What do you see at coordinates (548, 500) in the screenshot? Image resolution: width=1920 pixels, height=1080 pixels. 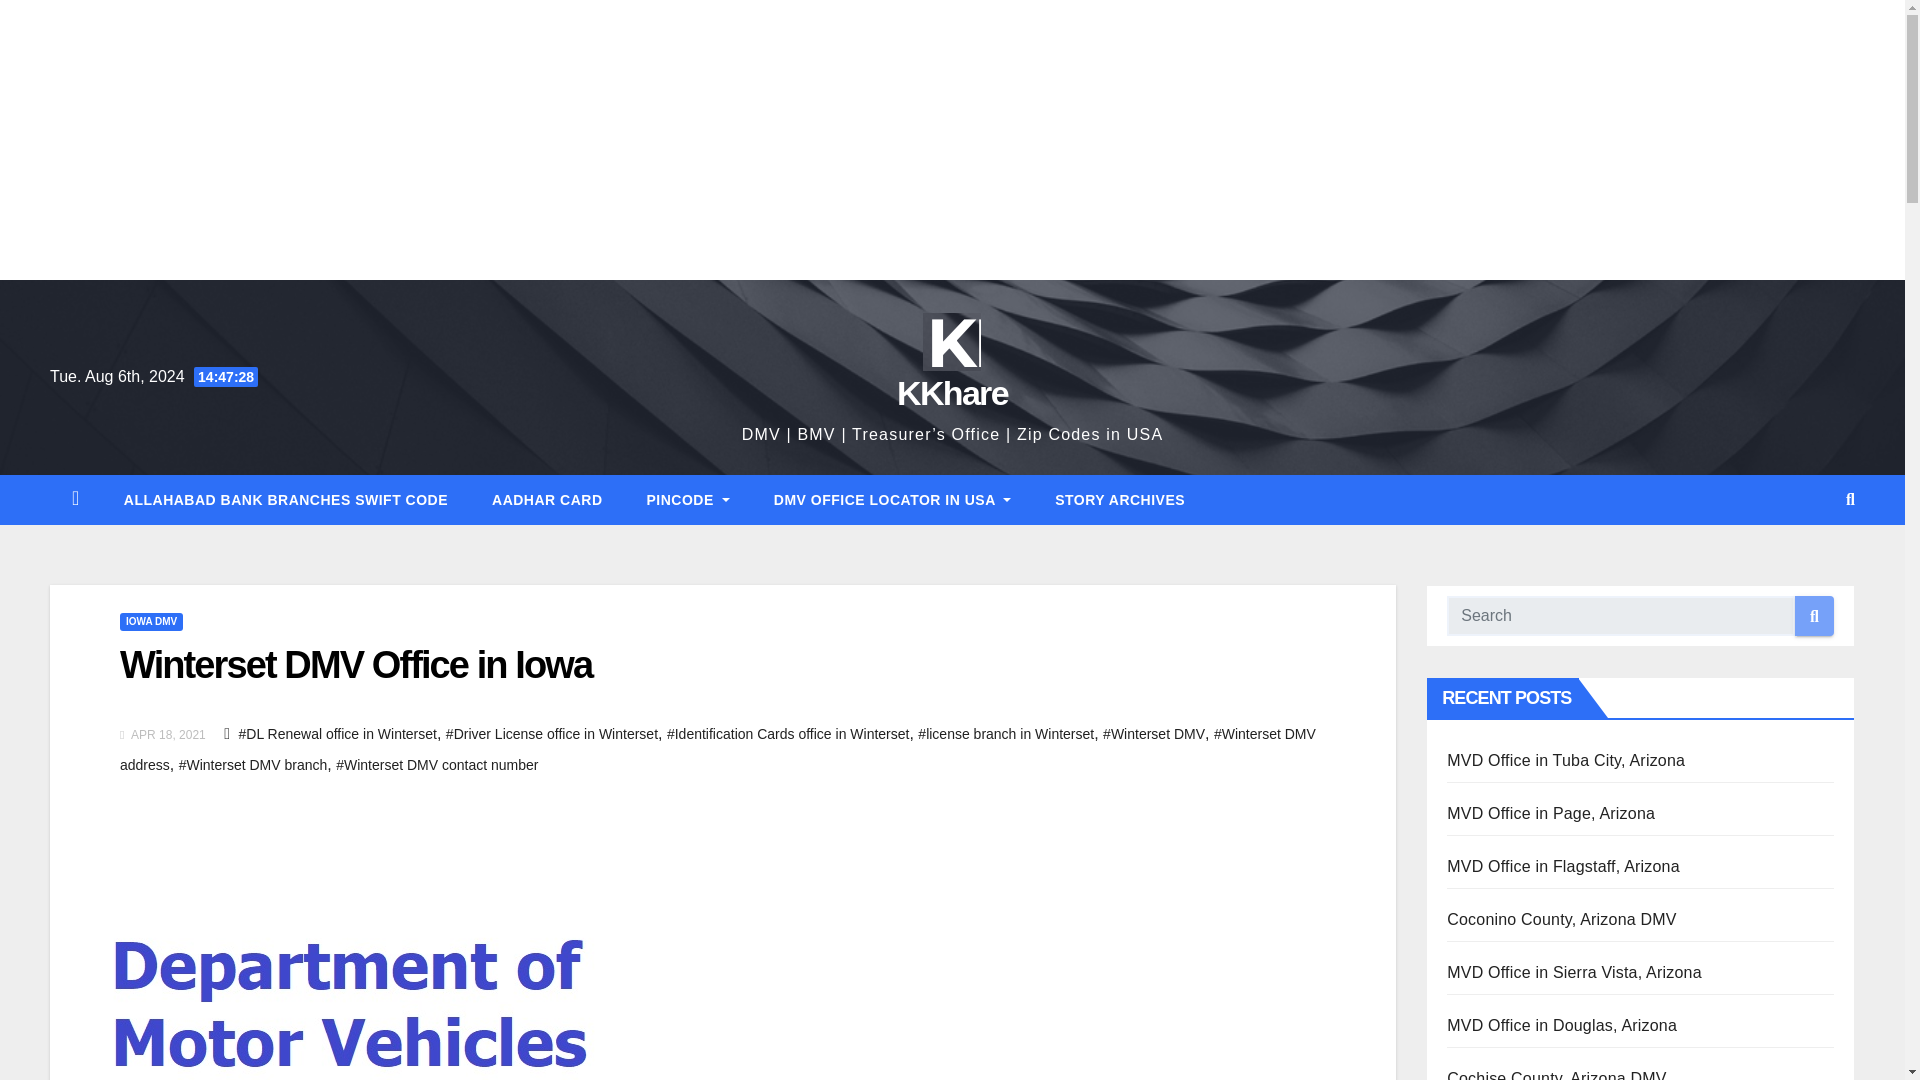 I see `AADHAR CARD` at bounding box center [548, 500].